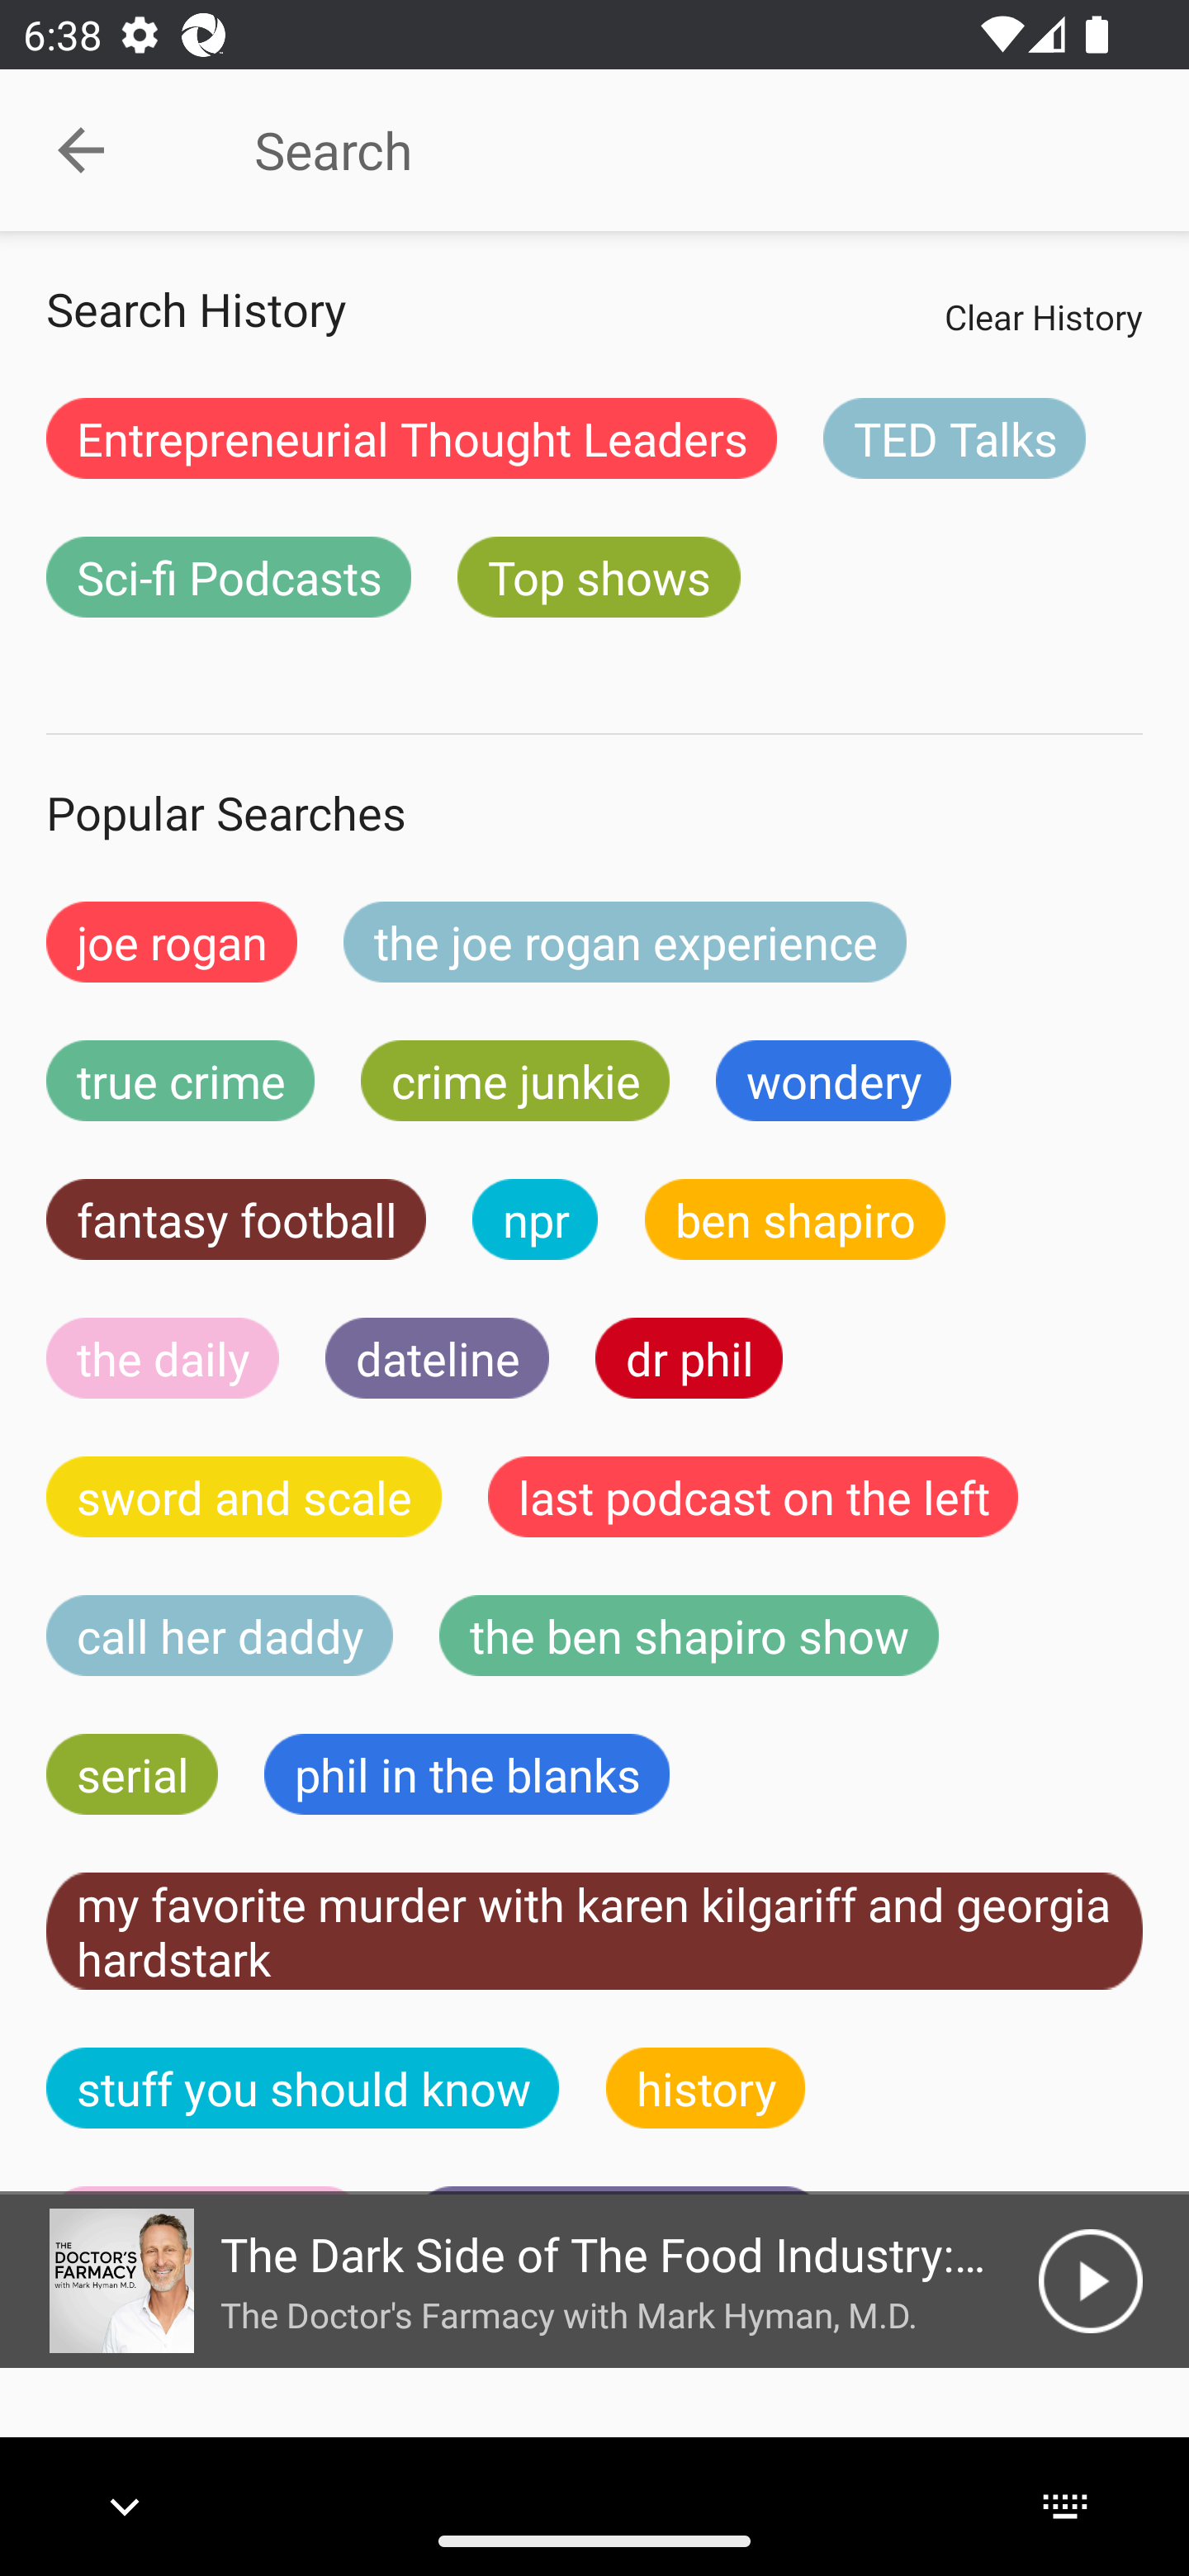 The image size is (1189, 2576). Describe the element at coordinates (689, 1359) in the screenshot. I see `dr phil` at that location.